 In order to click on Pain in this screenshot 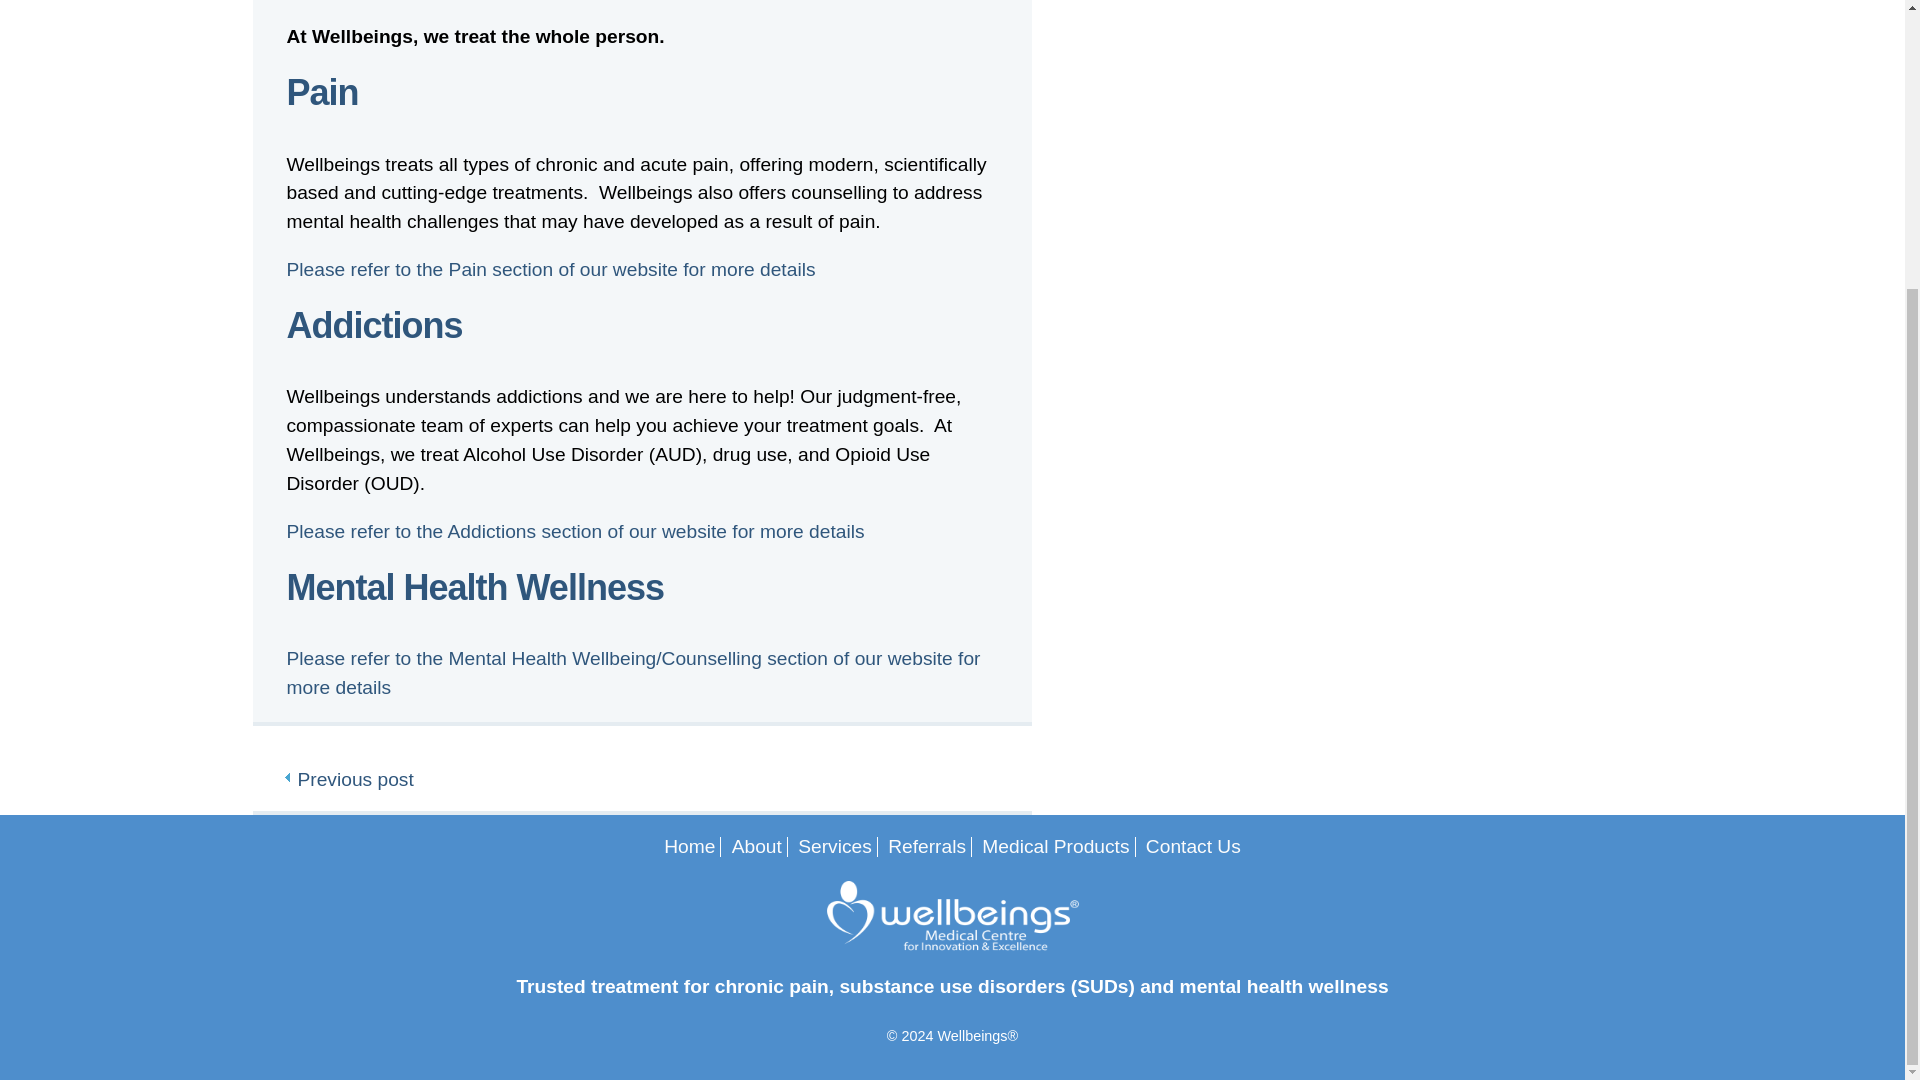, I will do `click(322, 92)`.